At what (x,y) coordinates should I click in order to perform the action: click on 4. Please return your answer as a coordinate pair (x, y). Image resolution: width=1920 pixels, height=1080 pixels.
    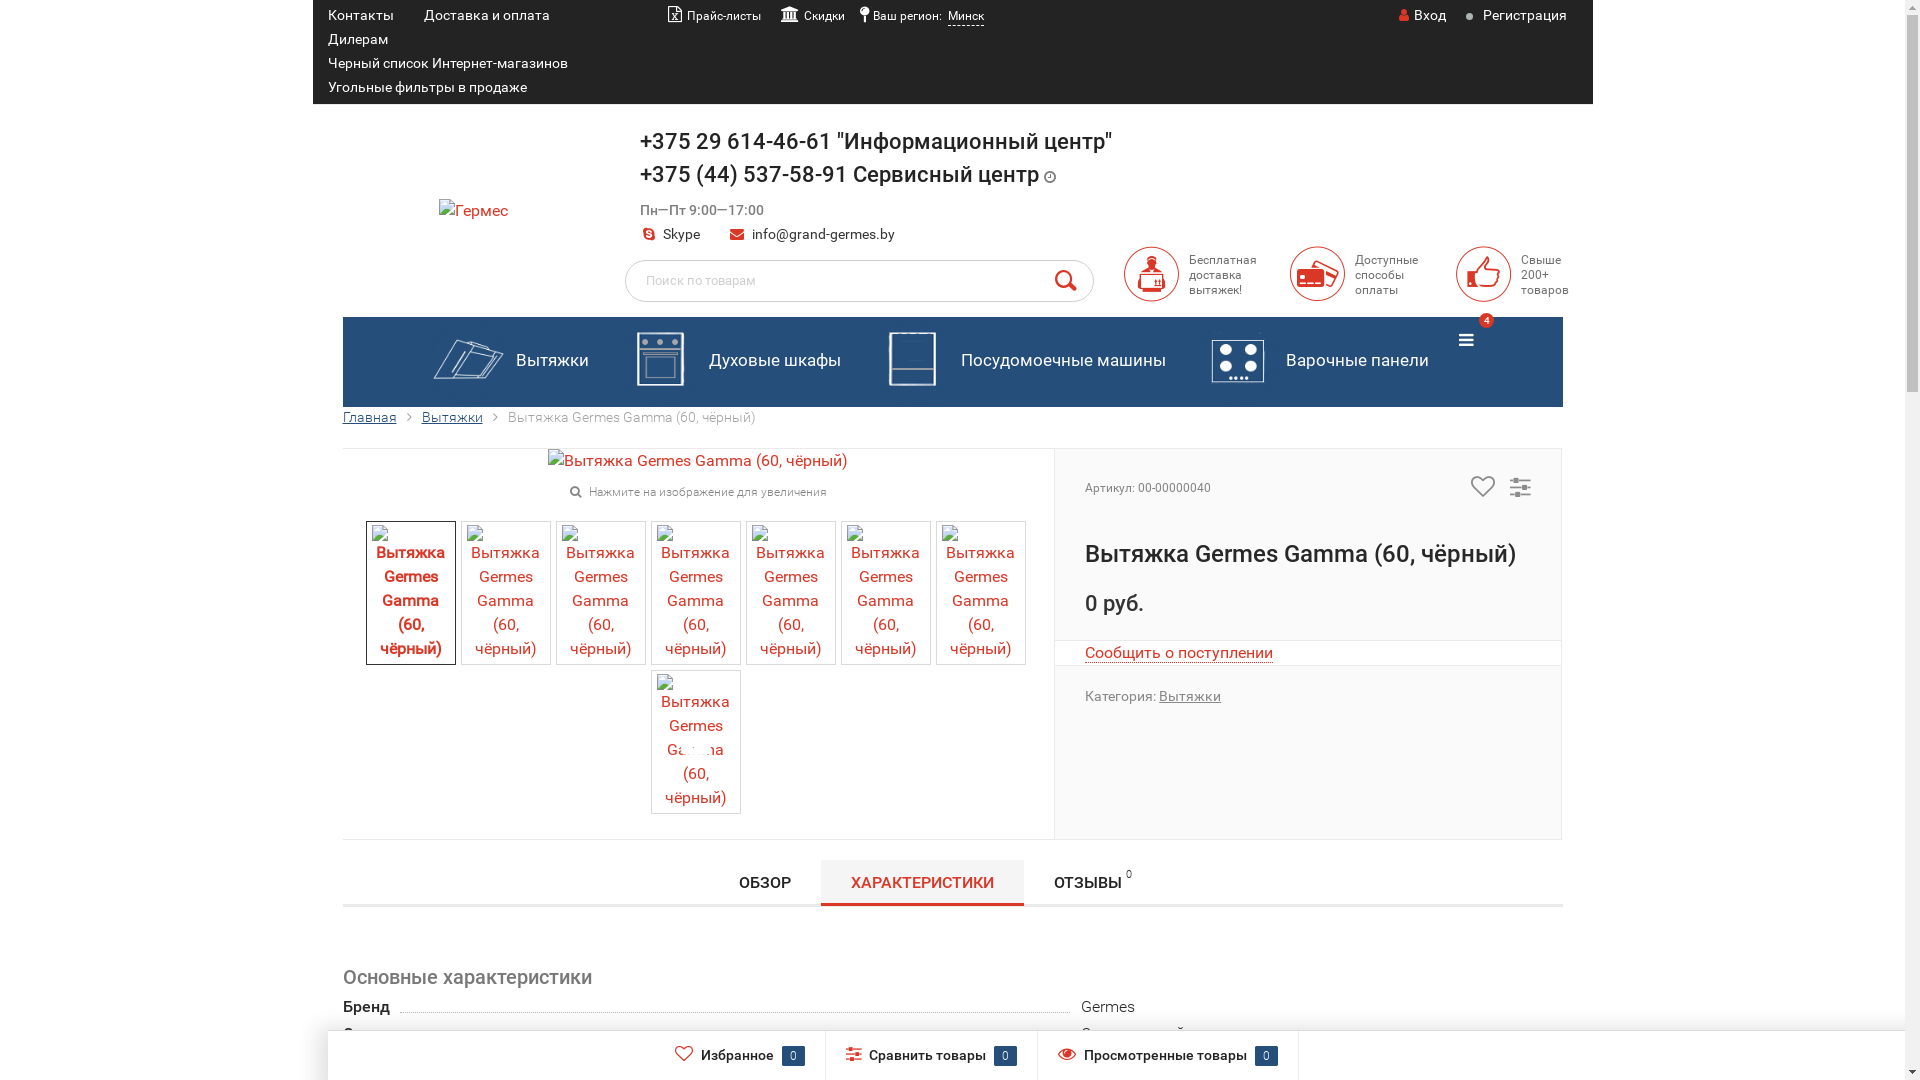
    Looking at the image, I should click on (1466, 341).